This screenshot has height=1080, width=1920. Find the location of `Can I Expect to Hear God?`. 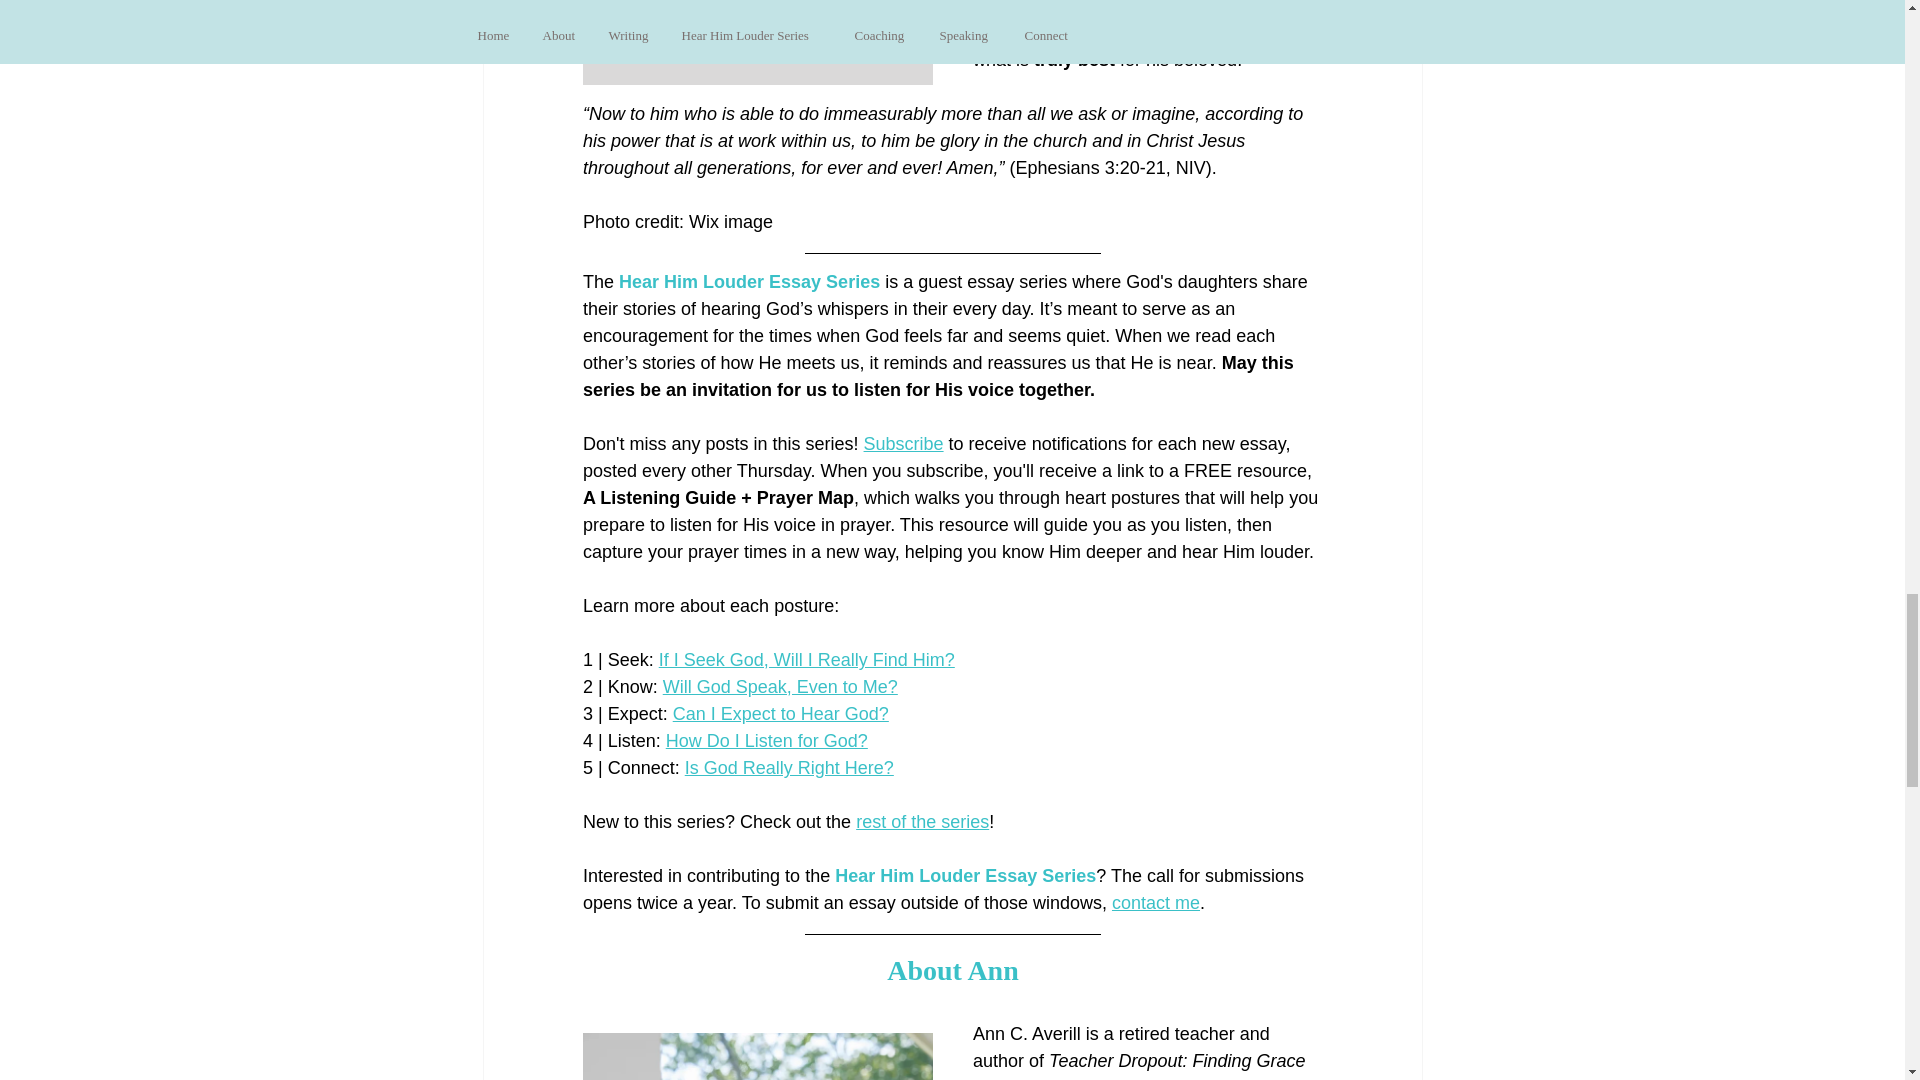

Can I Expect to Hear God? is located at coordinates (780, 714).